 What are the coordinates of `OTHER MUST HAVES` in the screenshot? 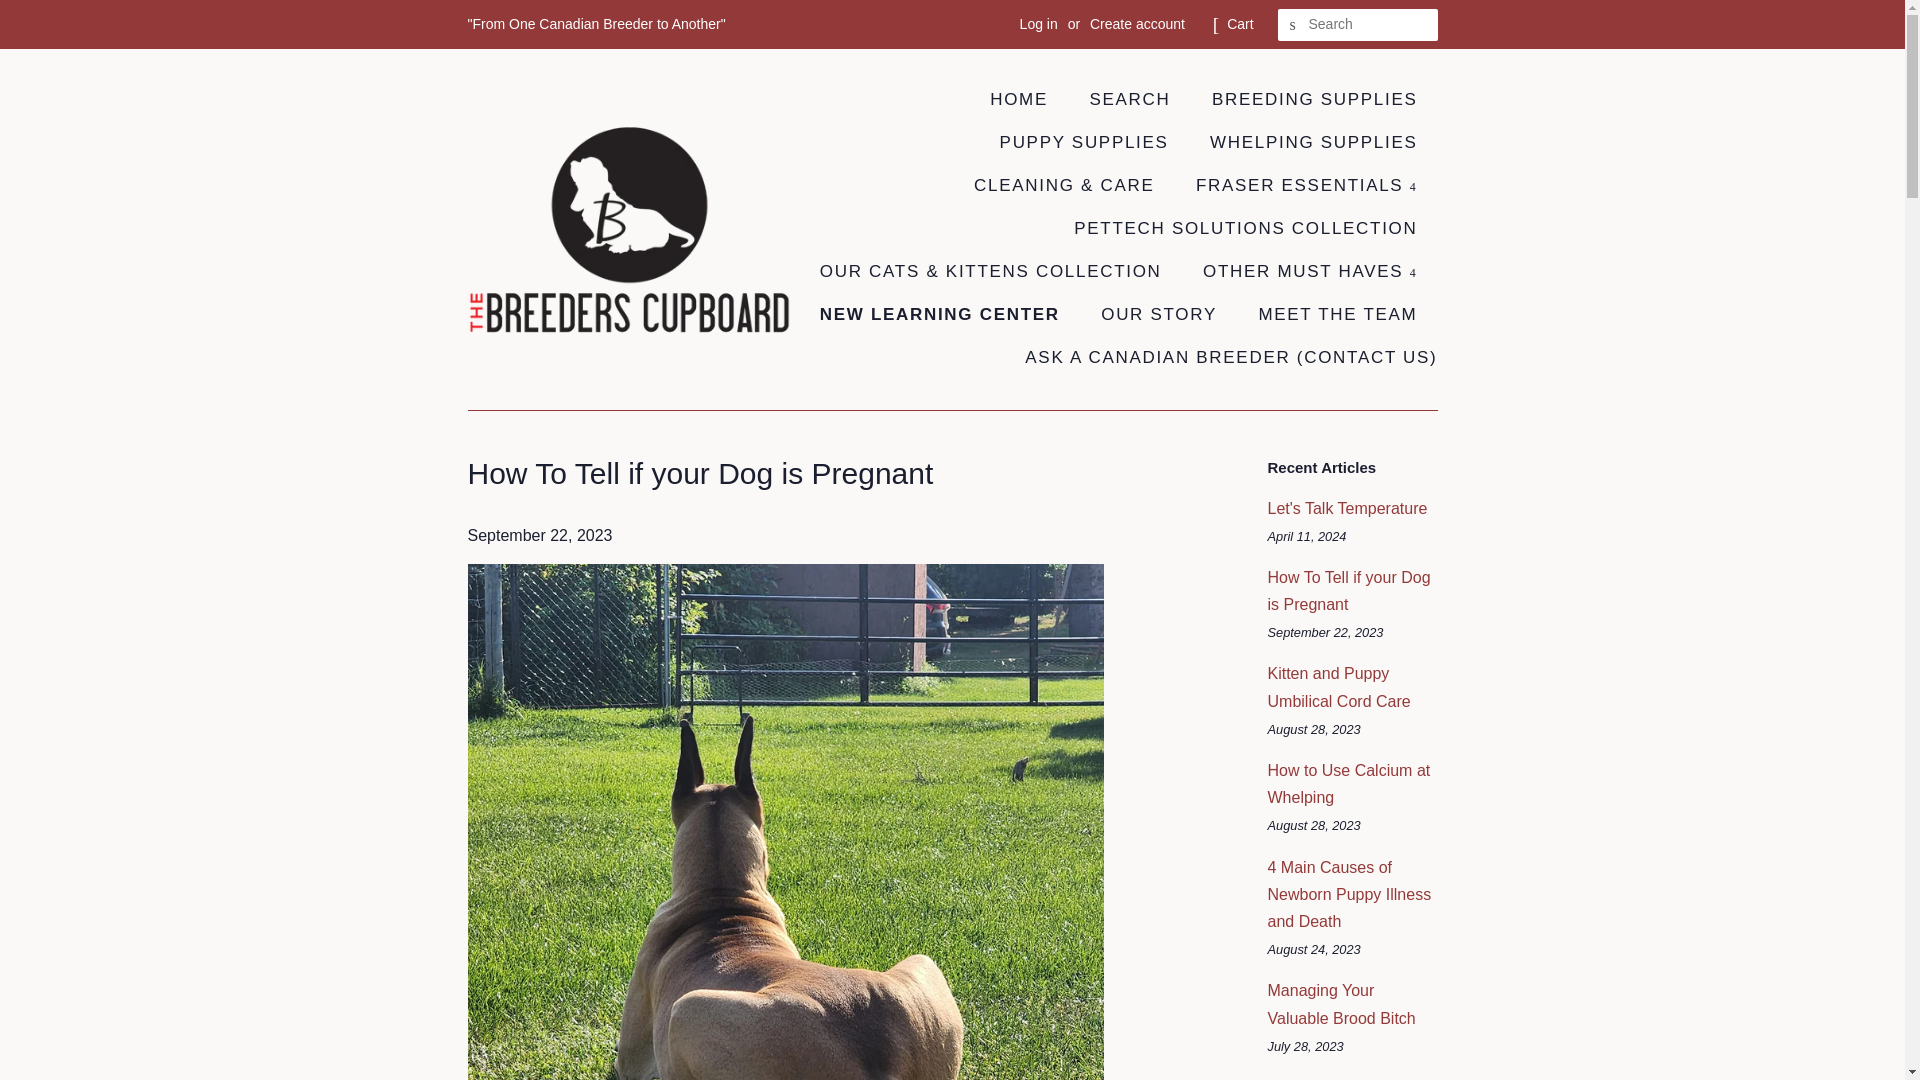 It's located at (1312, 272).